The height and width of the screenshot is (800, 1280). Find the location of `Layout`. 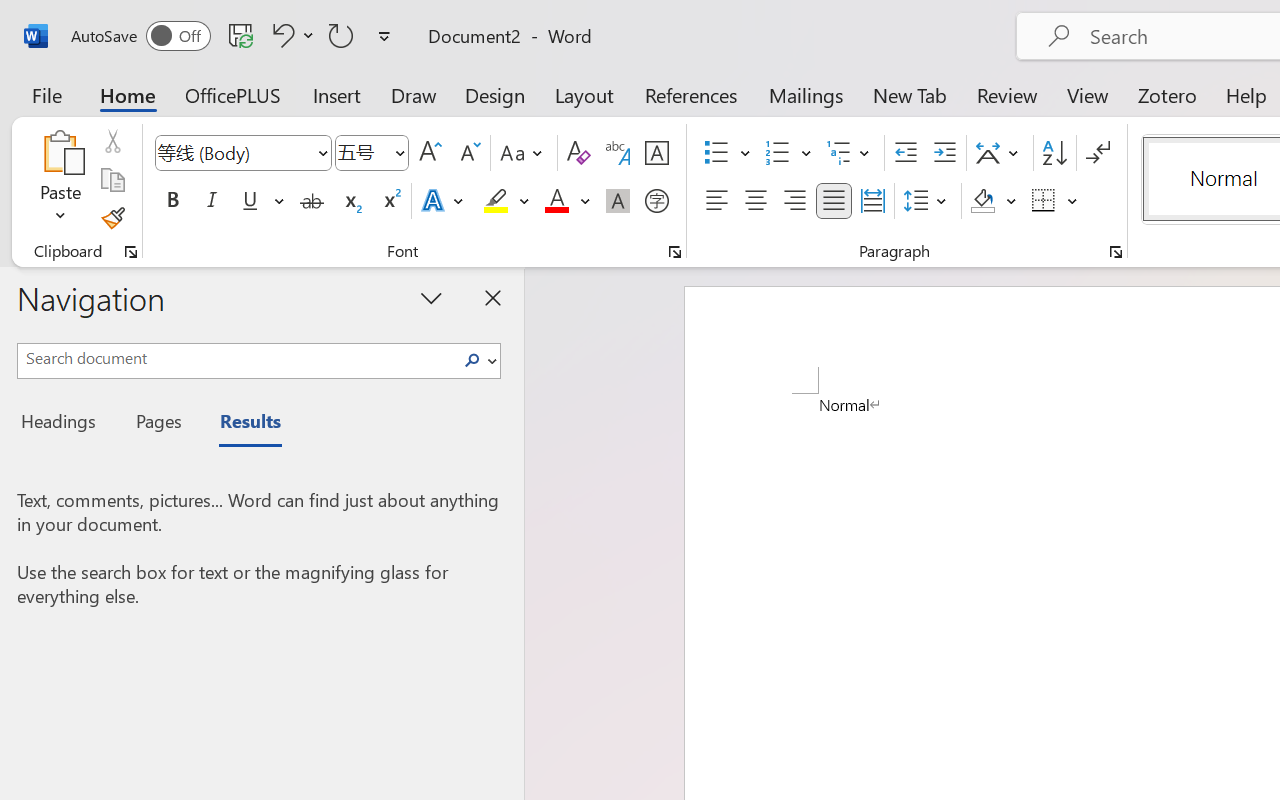

Layout is located at coordinates (584, 94).